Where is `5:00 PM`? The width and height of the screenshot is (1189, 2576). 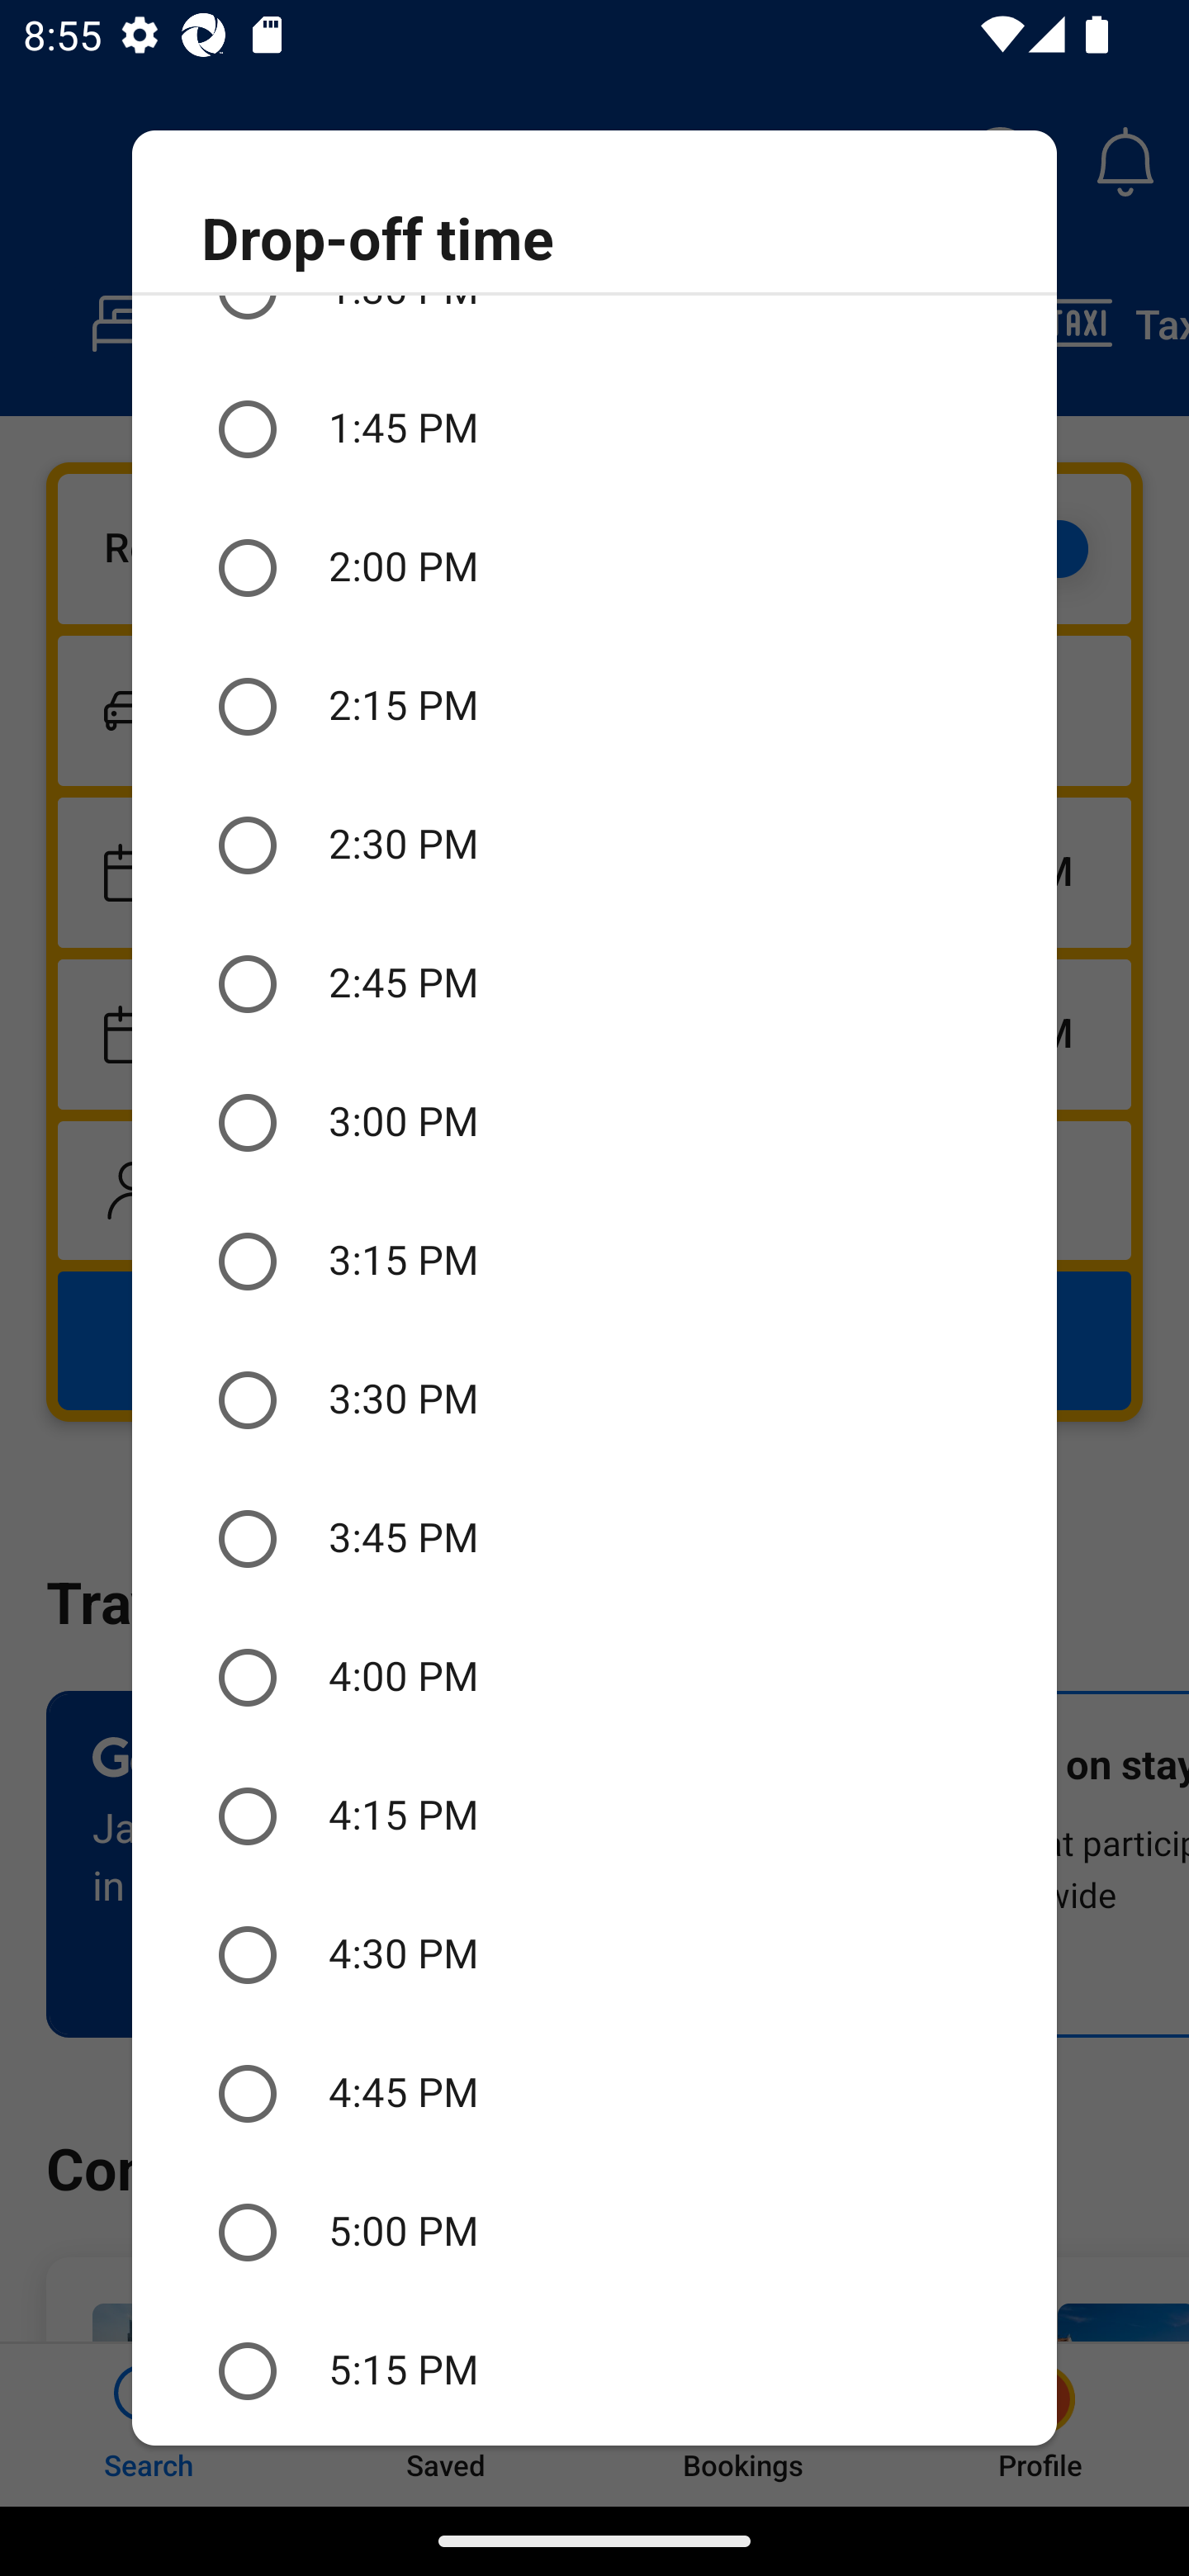
5:00 PM is located at coordinates (594, 2233).